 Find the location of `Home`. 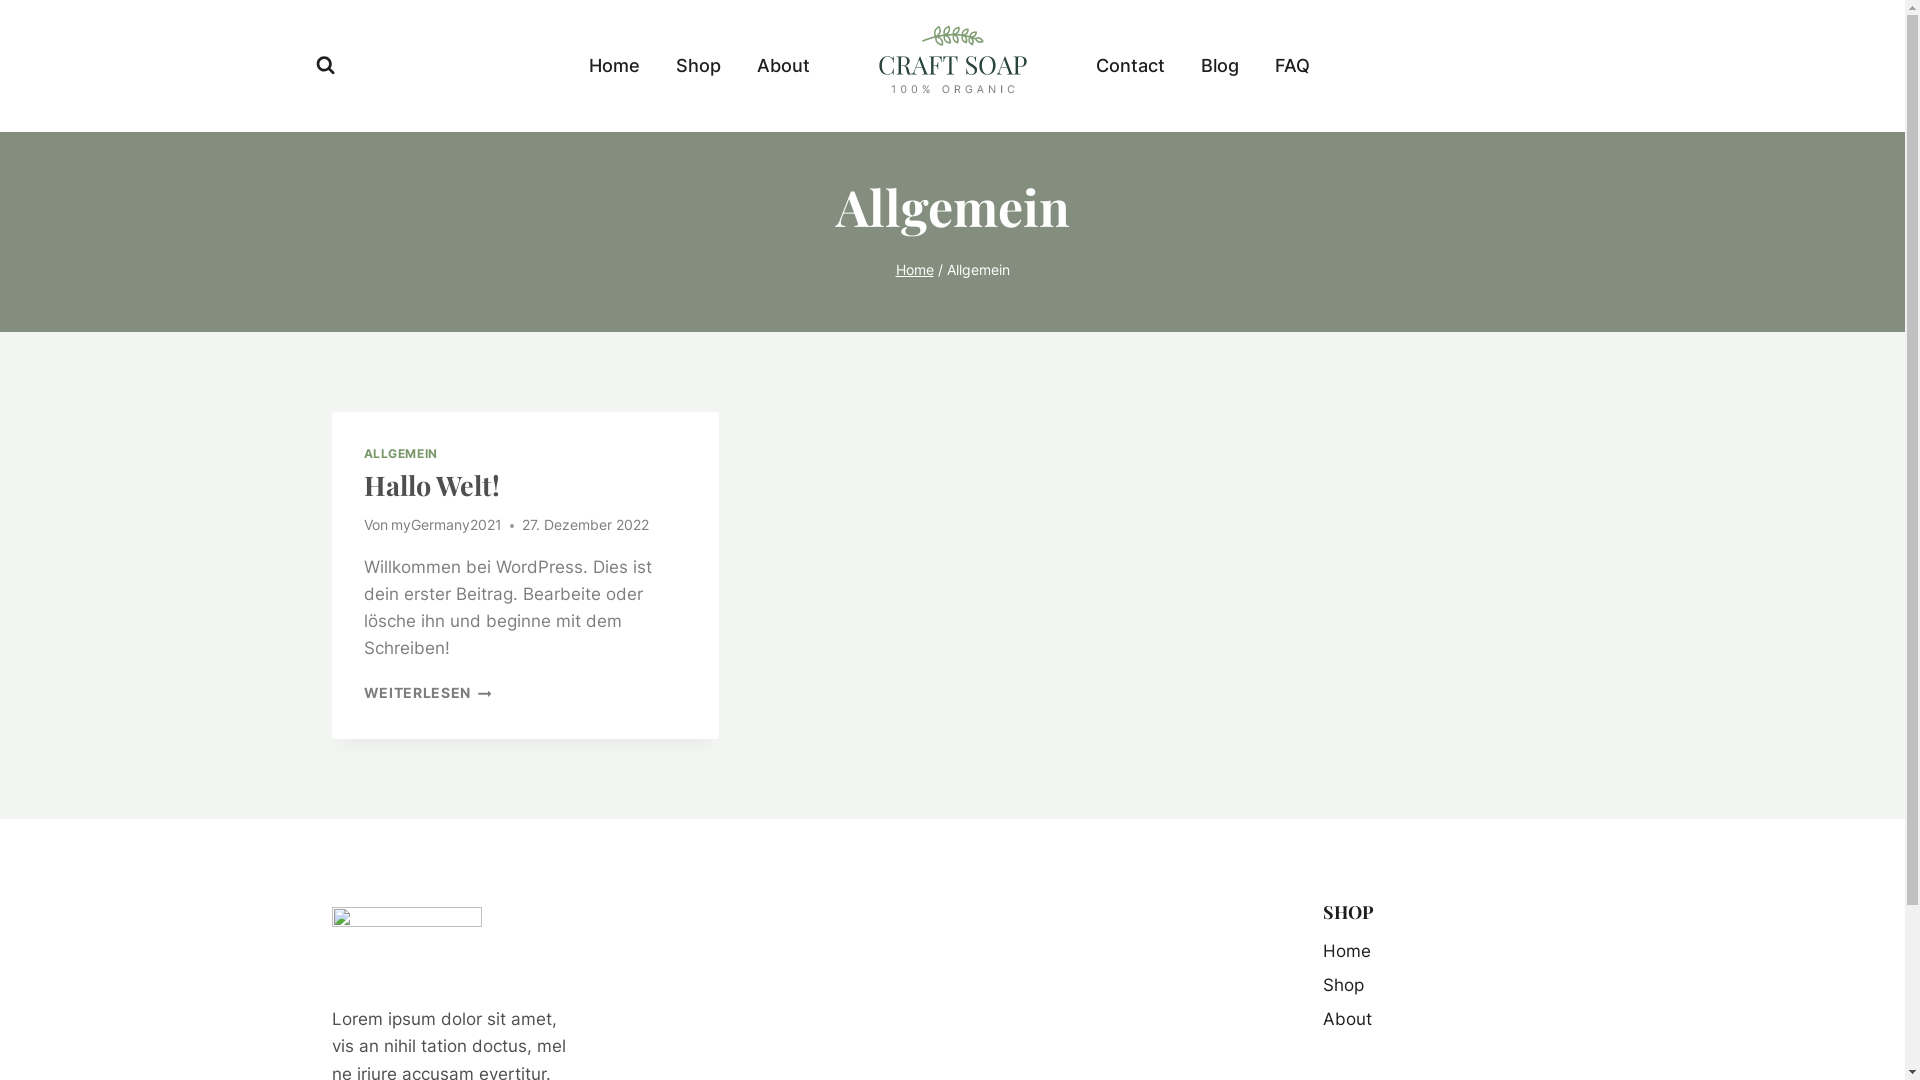

Home is located at coordinates (1448, 952).